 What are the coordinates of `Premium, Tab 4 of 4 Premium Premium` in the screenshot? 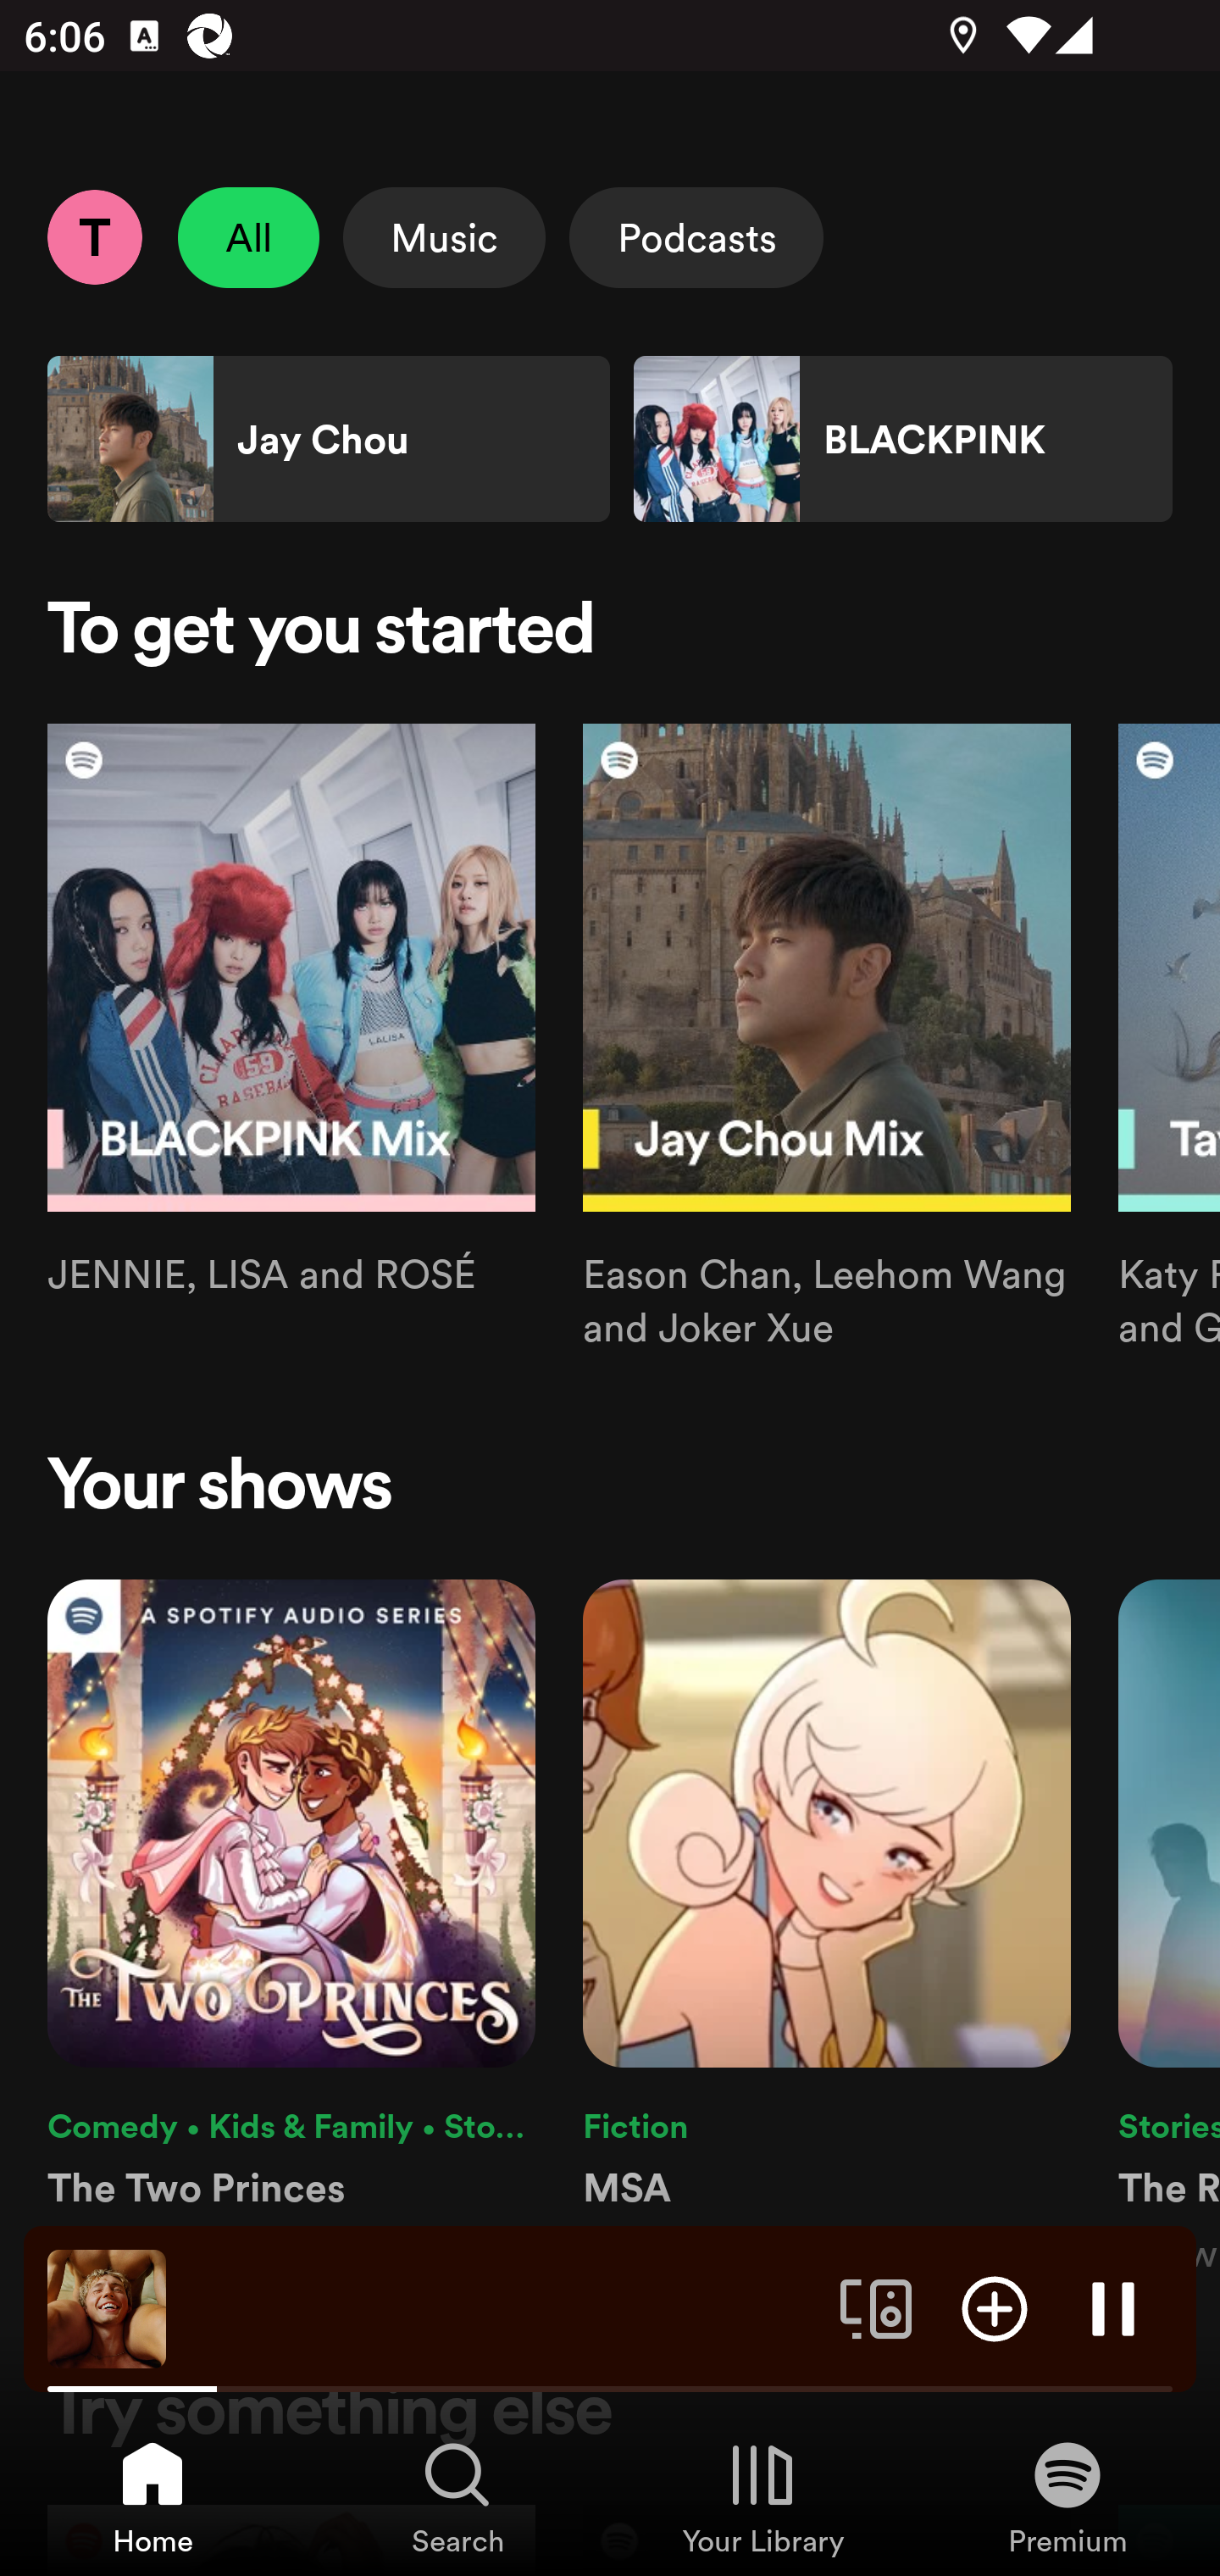 It's located at (1067, 2496).